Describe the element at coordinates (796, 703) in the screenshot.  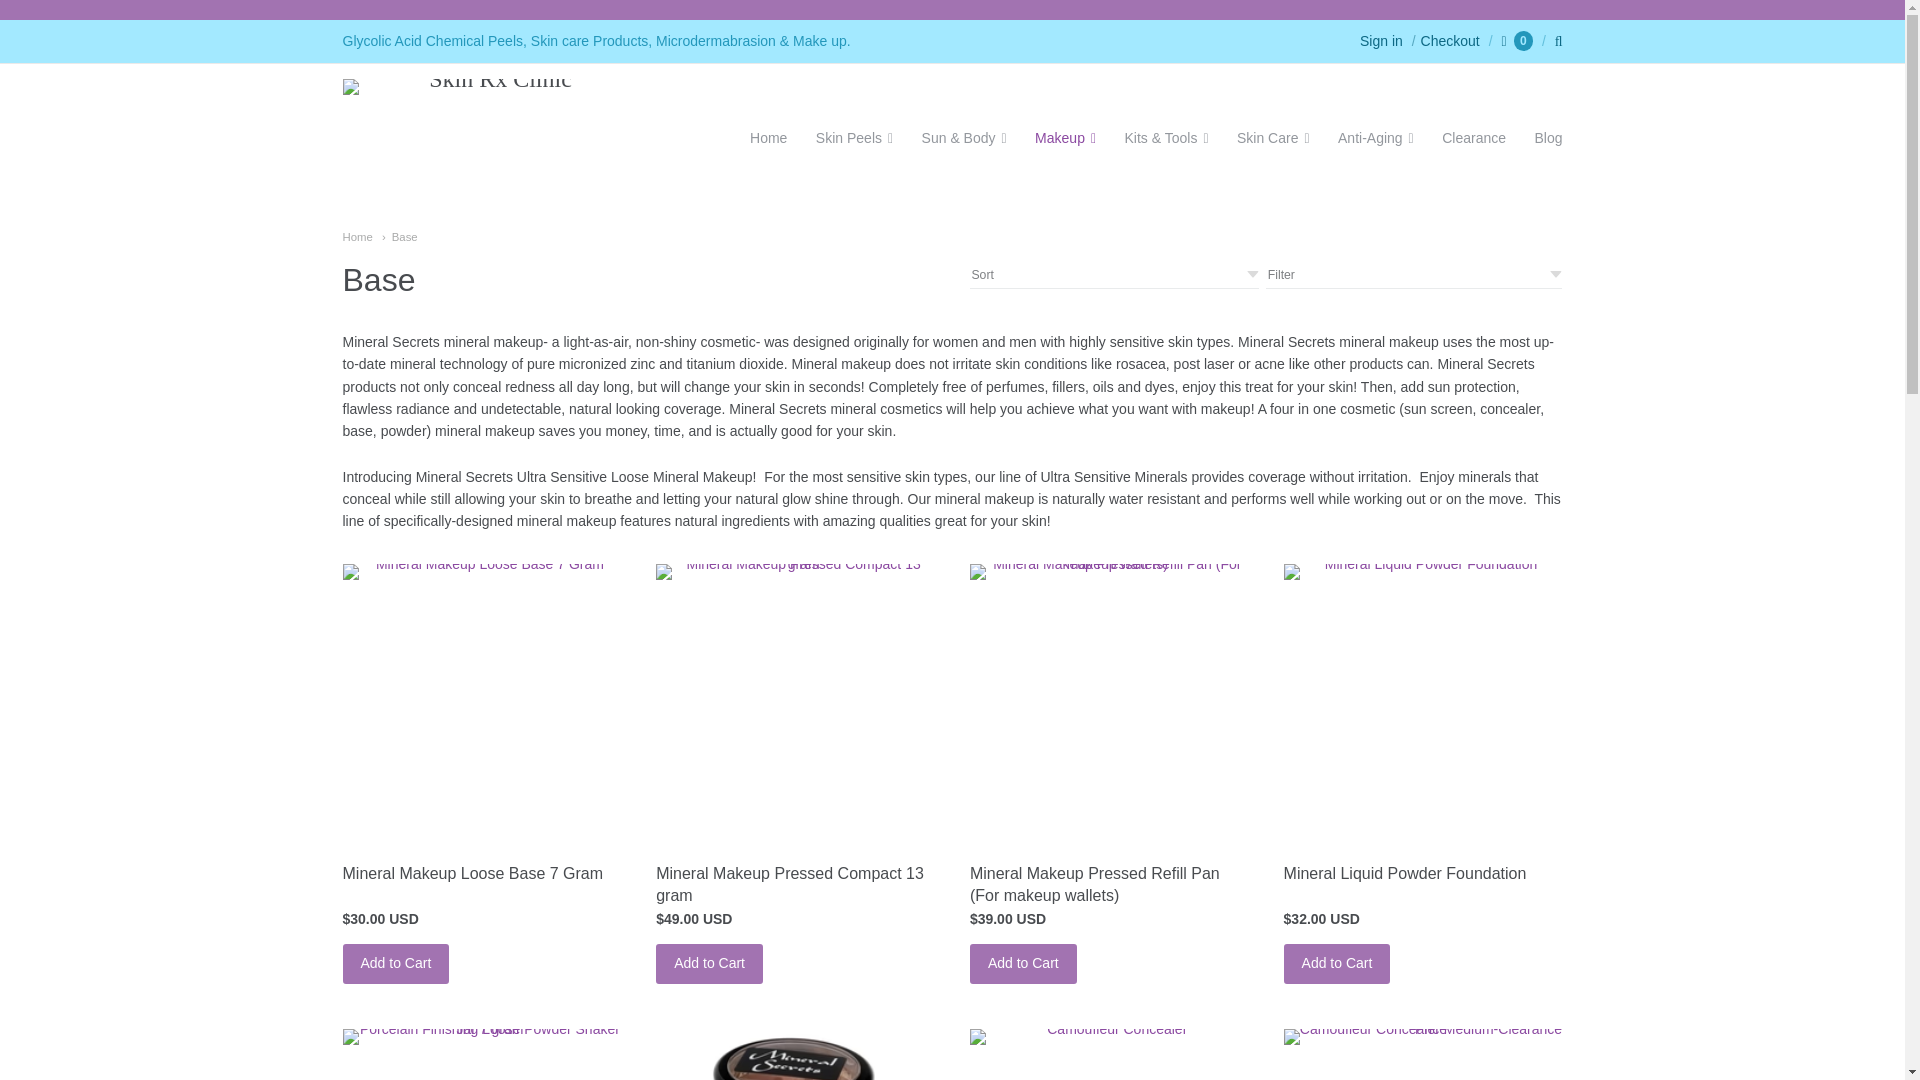
I see `Mineral Makeup Pressed Compact 13 gram` at that location.